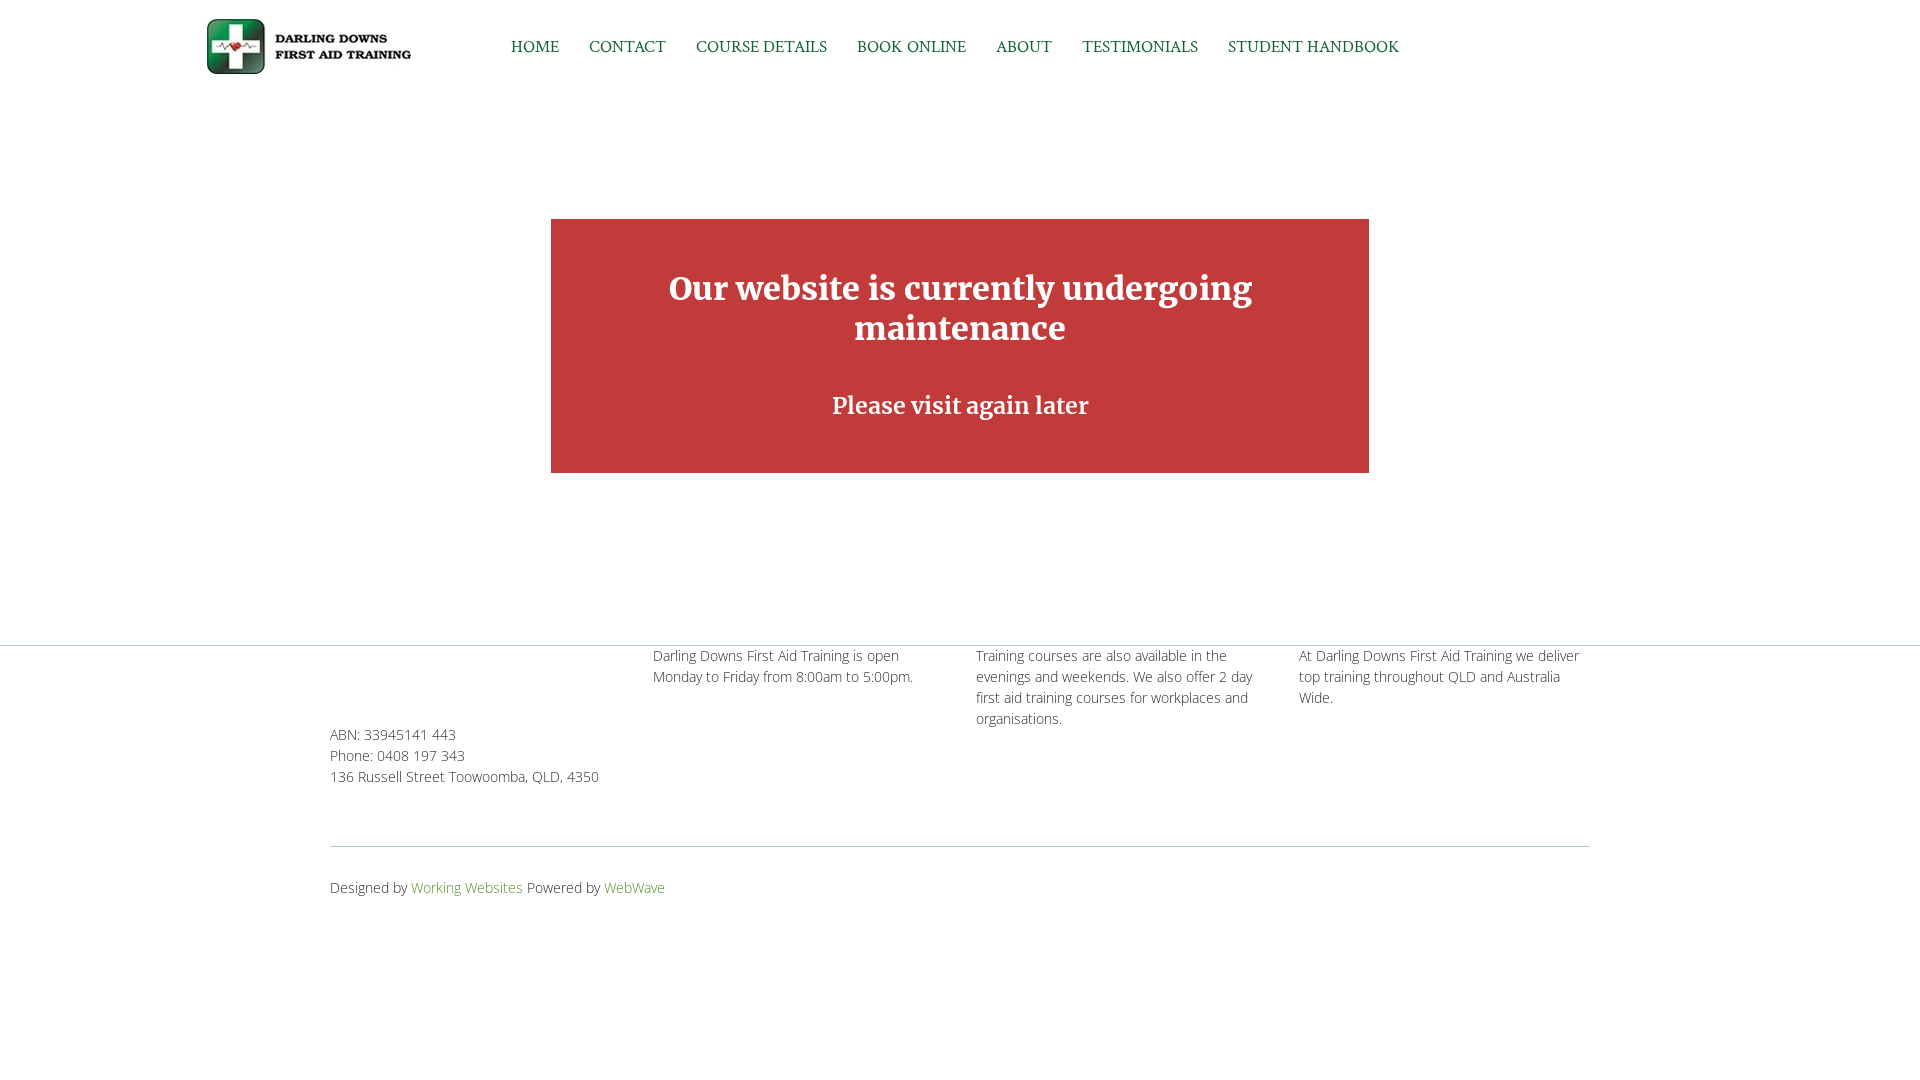 The image size is (1920, 1080). What do you see at coordinates (469, 888) in the screenshot?
I see `Working Websites` at bounding box center [469, 888].